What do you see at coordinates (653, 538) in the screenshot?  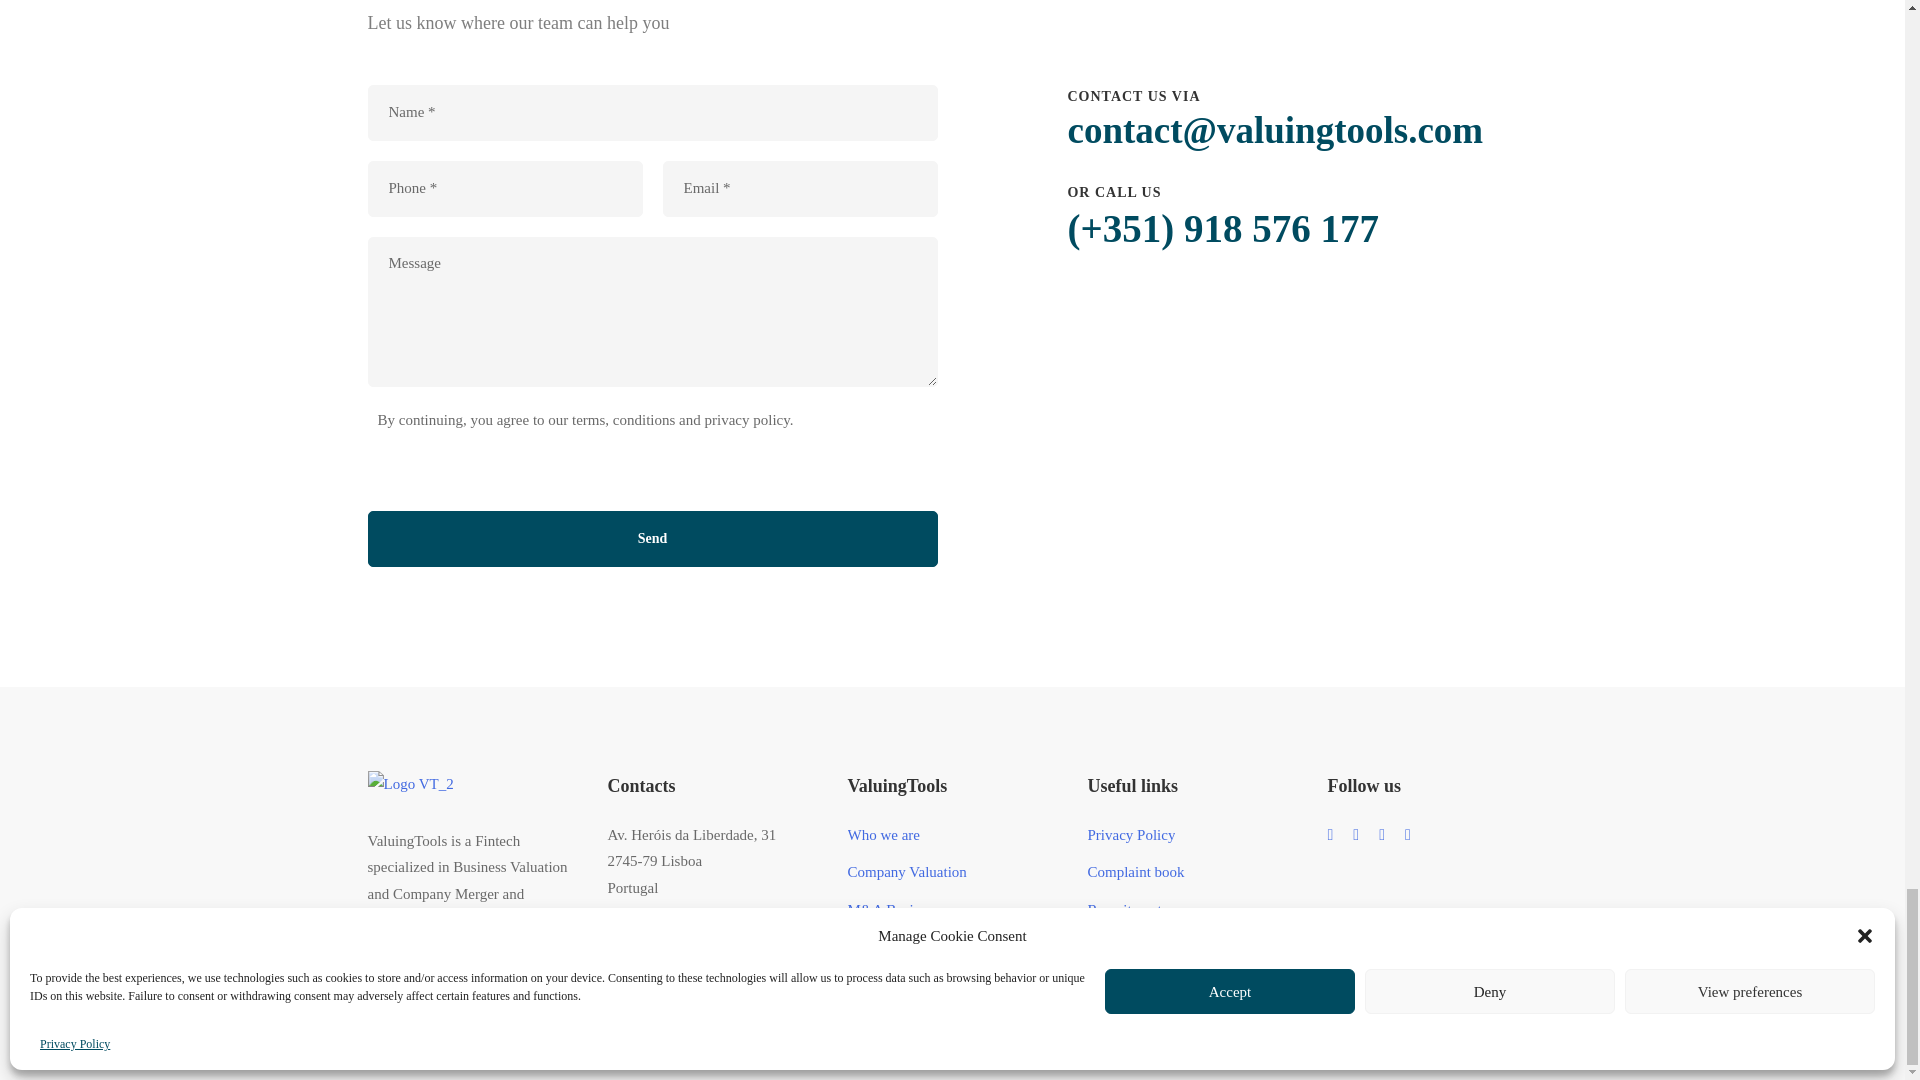 I see `Send` at bounding box center [653, 538].